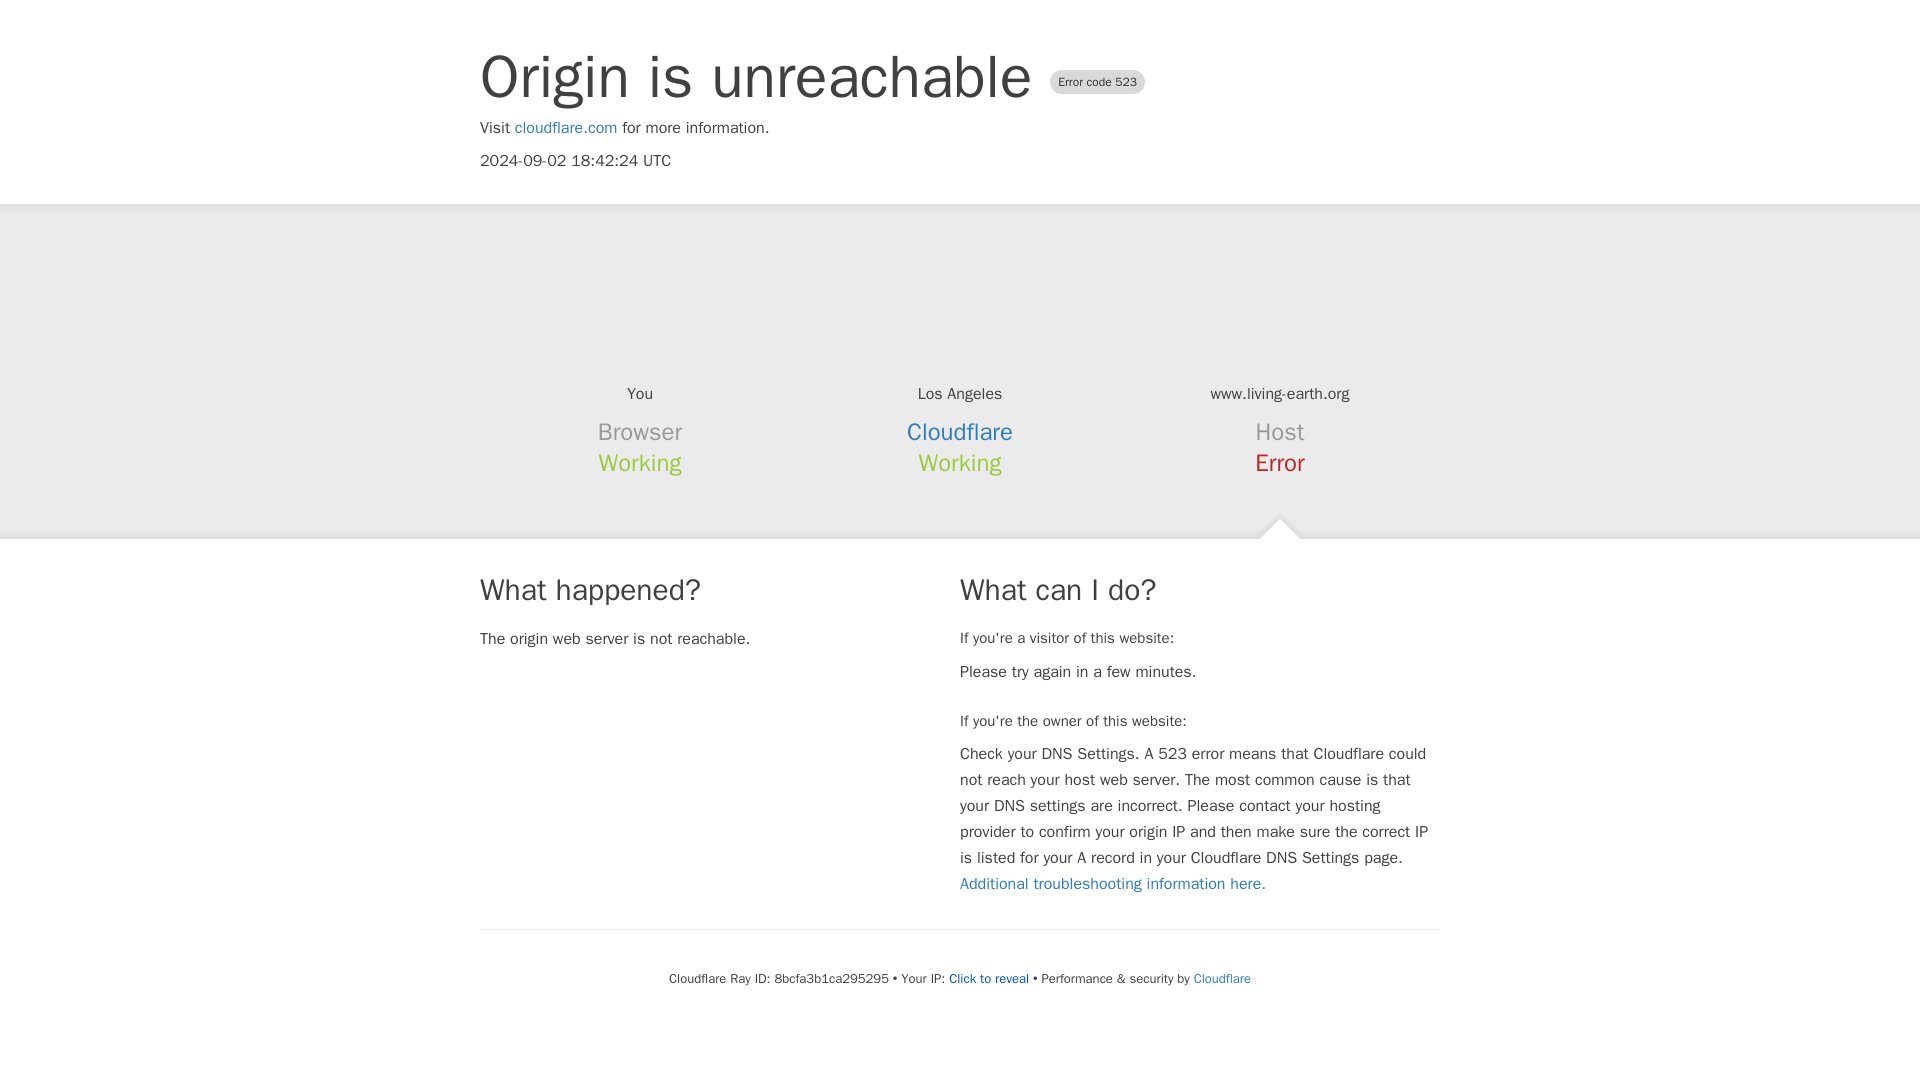 This screenshot has height=1080, width=1920. What do you see at coordinates (988, 978) in the screenshot?
I see `Click to reveal` at bounding box center [988, 978].